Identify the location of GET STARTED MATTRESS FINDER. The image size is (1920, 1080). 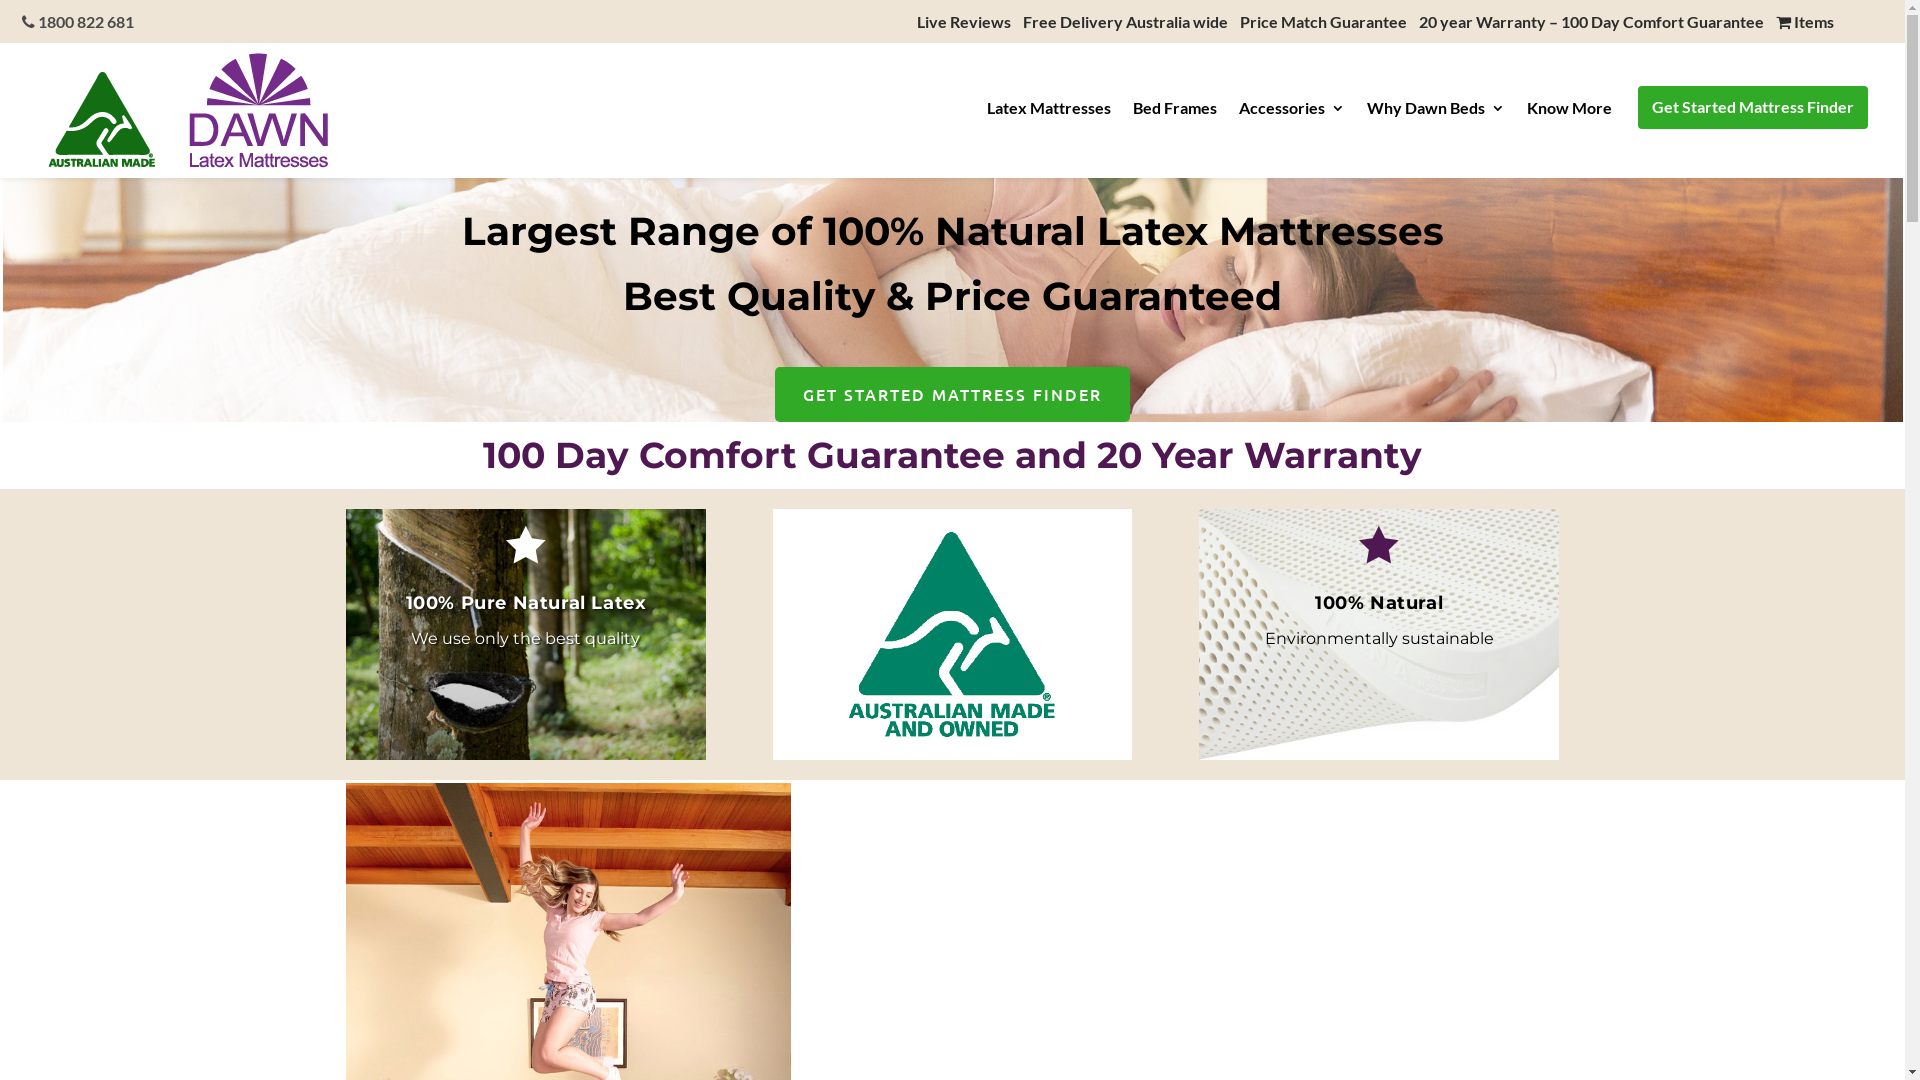
(952, 394).